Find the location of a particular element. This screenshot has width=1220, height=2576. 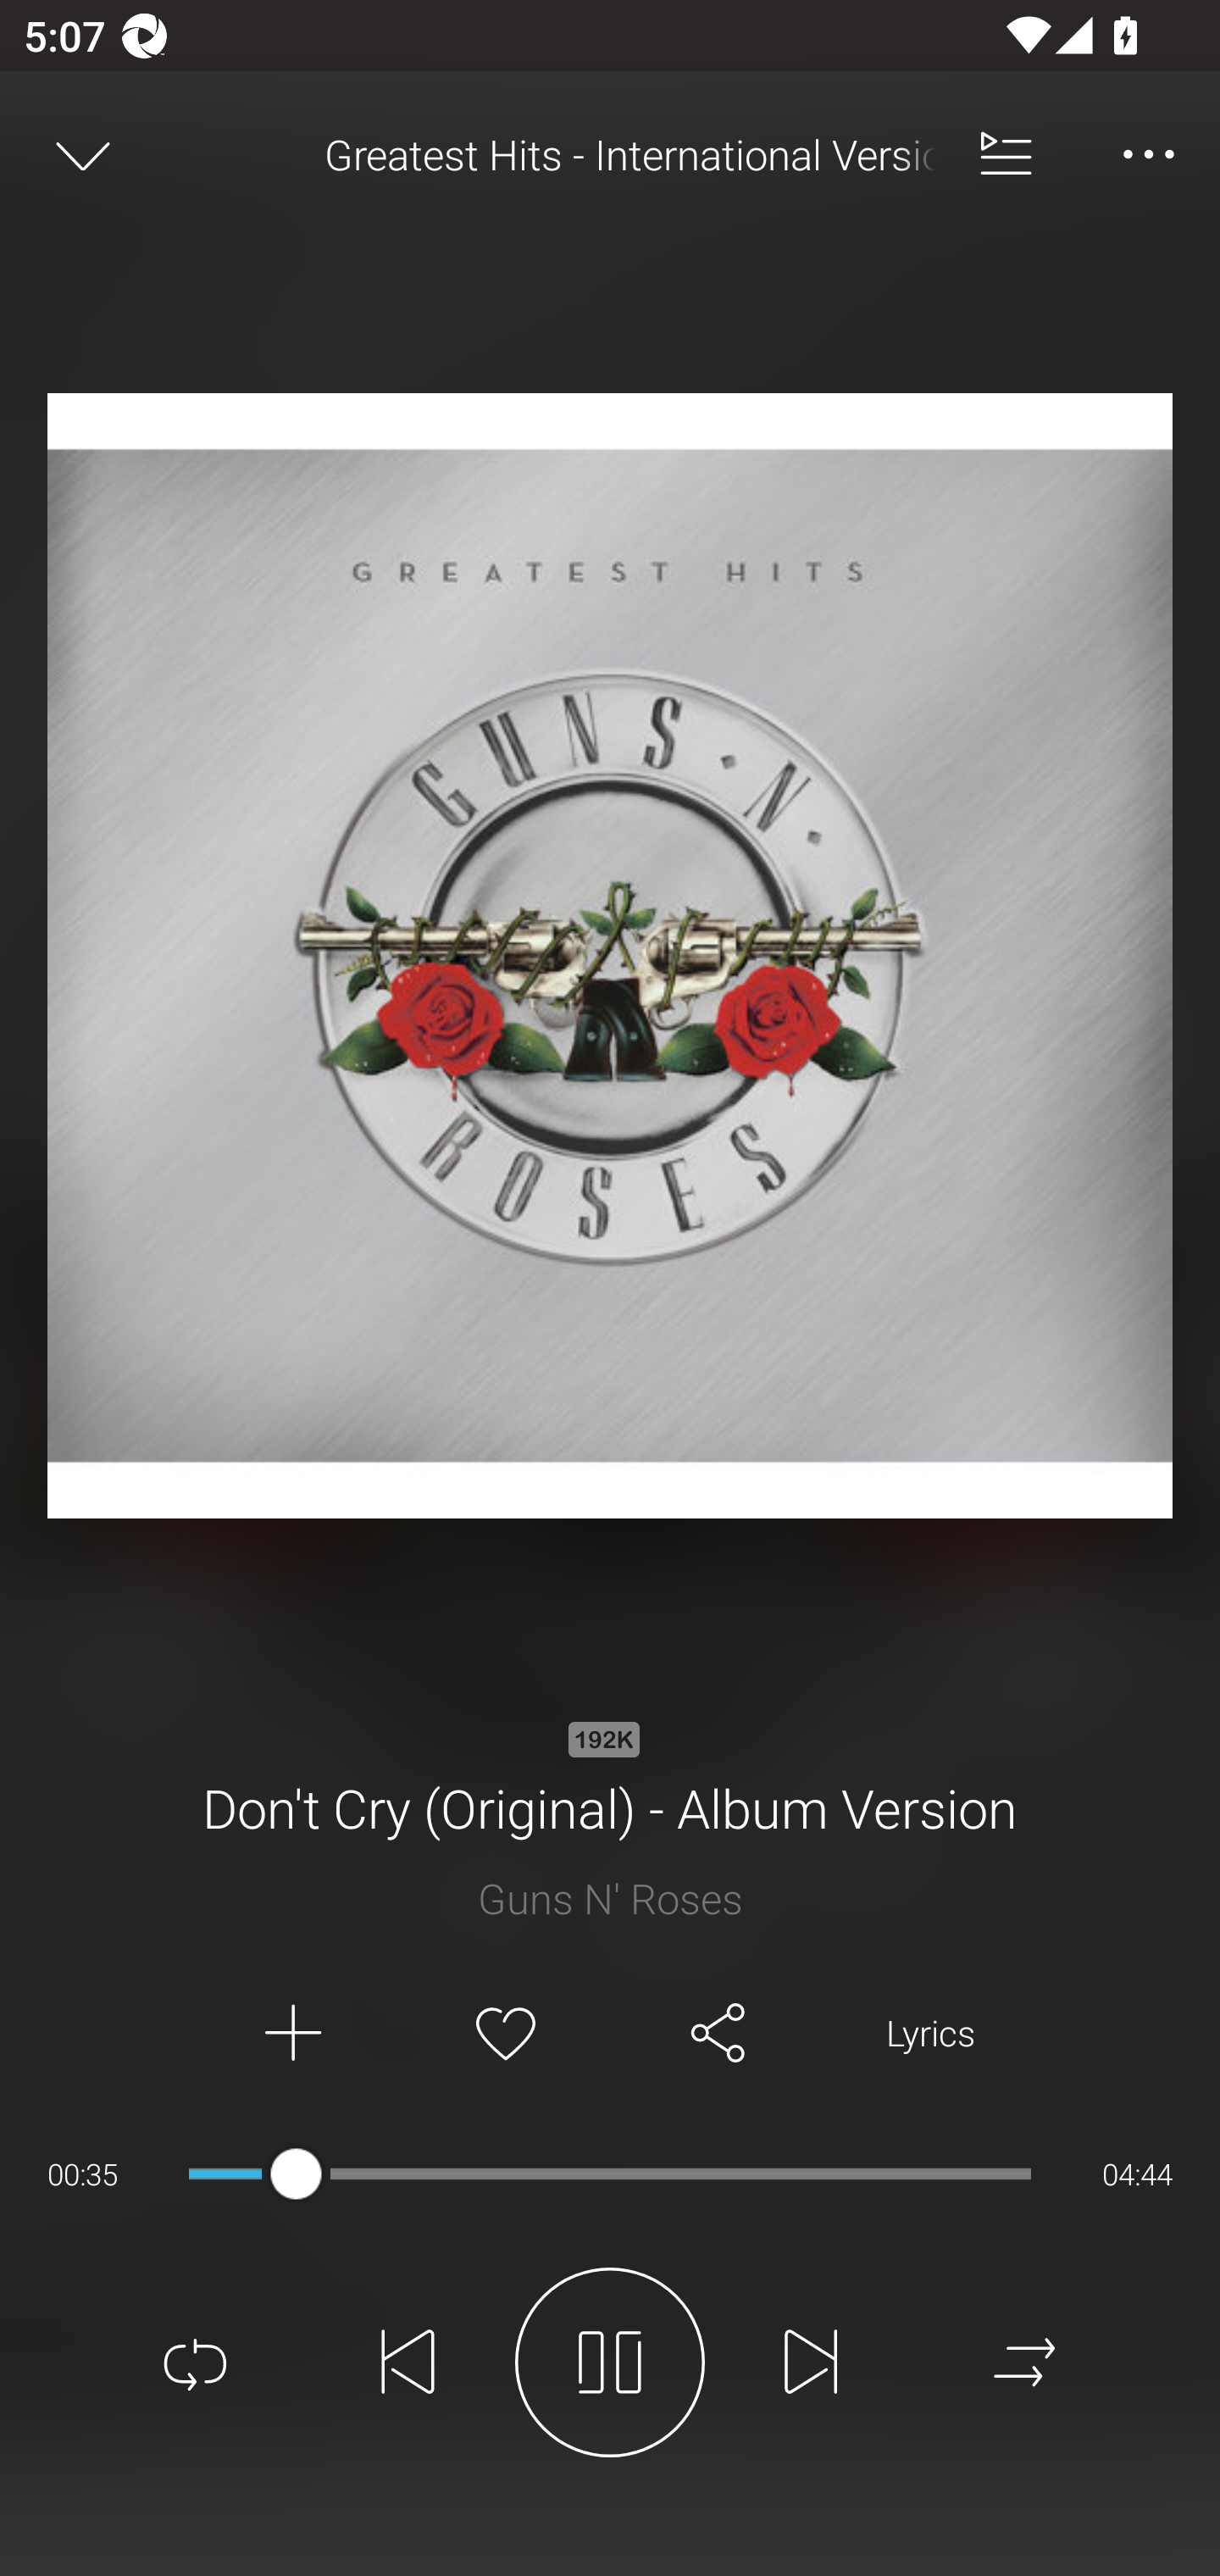

加入到新歌單 is located at coordinates (291, 2034).